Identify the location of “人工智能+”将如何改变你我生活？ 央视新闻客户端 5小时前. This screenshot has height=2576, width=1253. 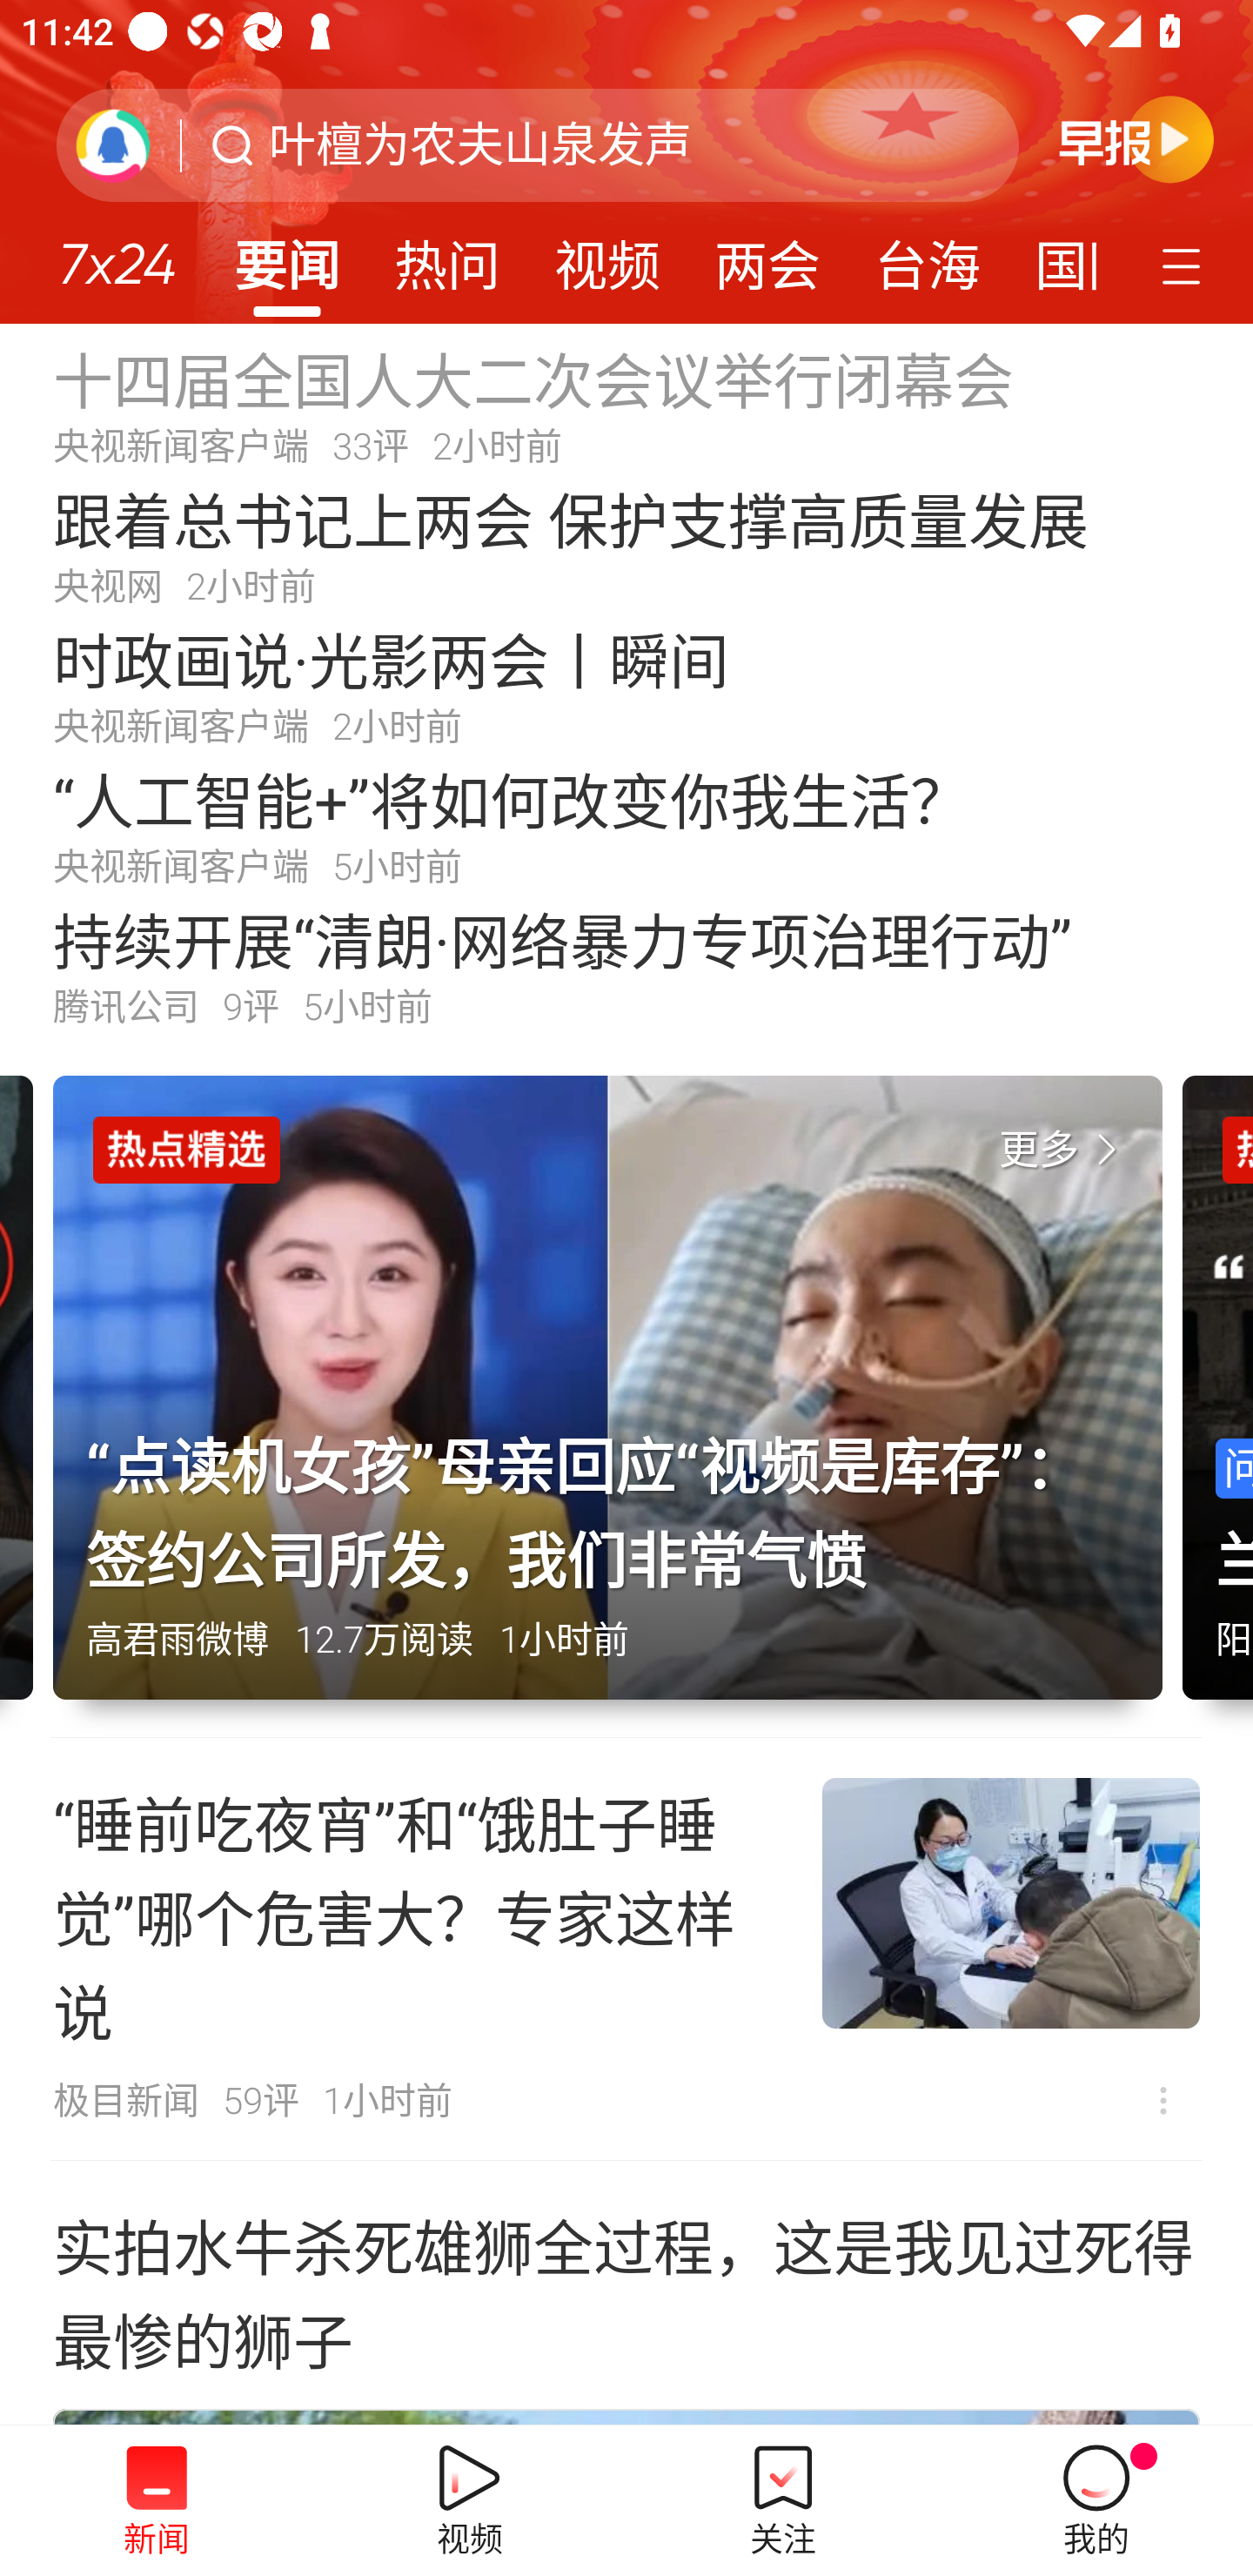
(626, 825).